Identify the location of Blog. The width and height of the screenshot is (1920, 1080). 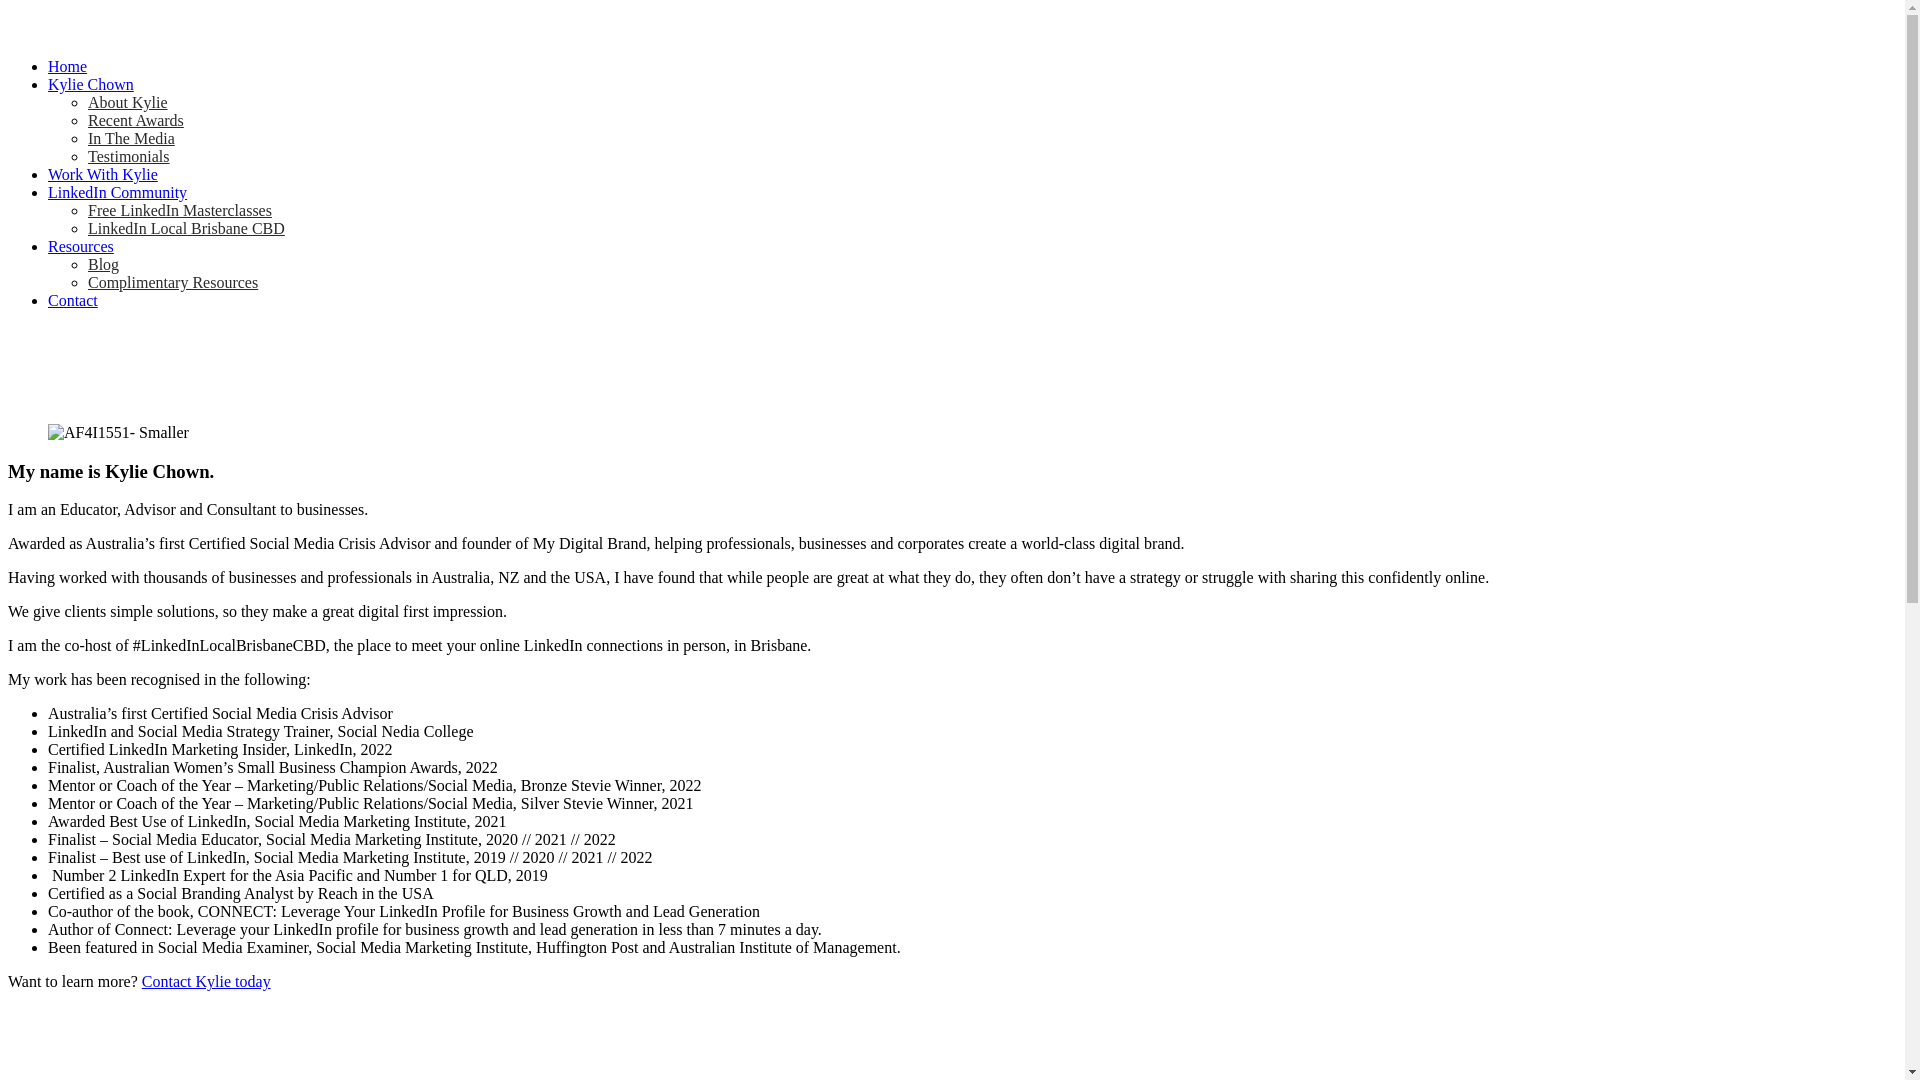
(104, 264).